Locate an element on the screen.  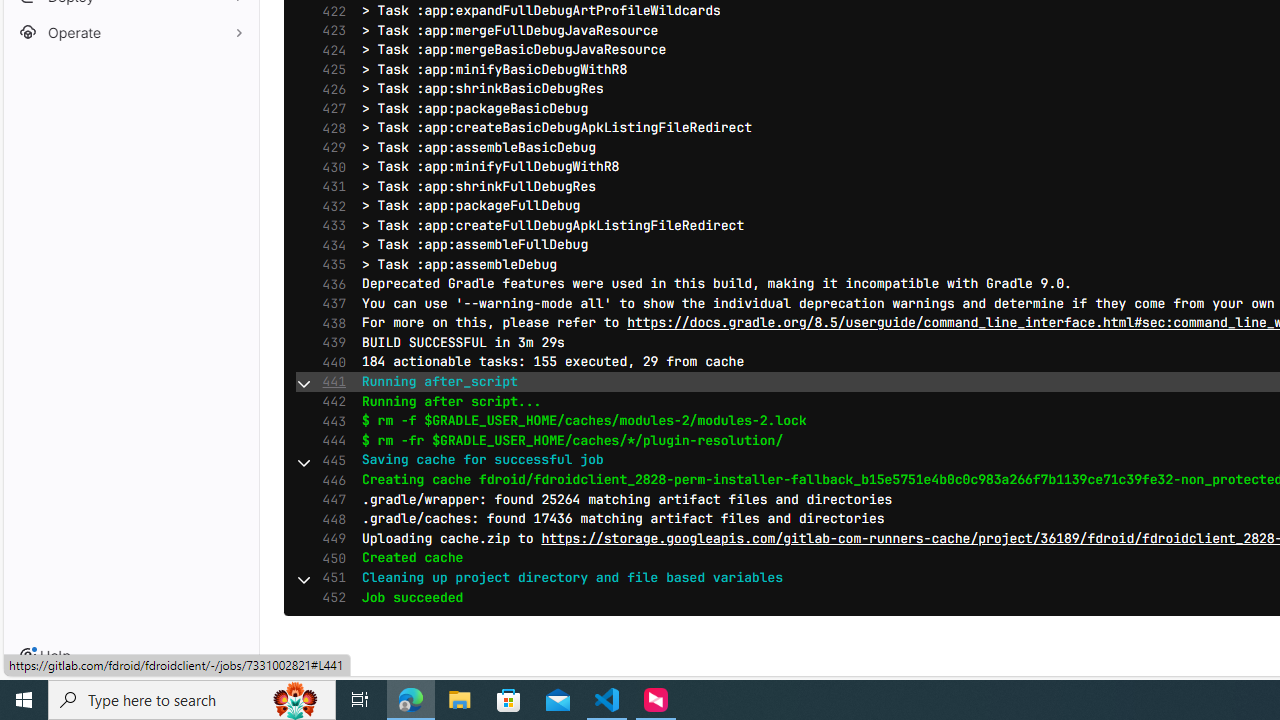
440 is located at coordinates (329, 362).